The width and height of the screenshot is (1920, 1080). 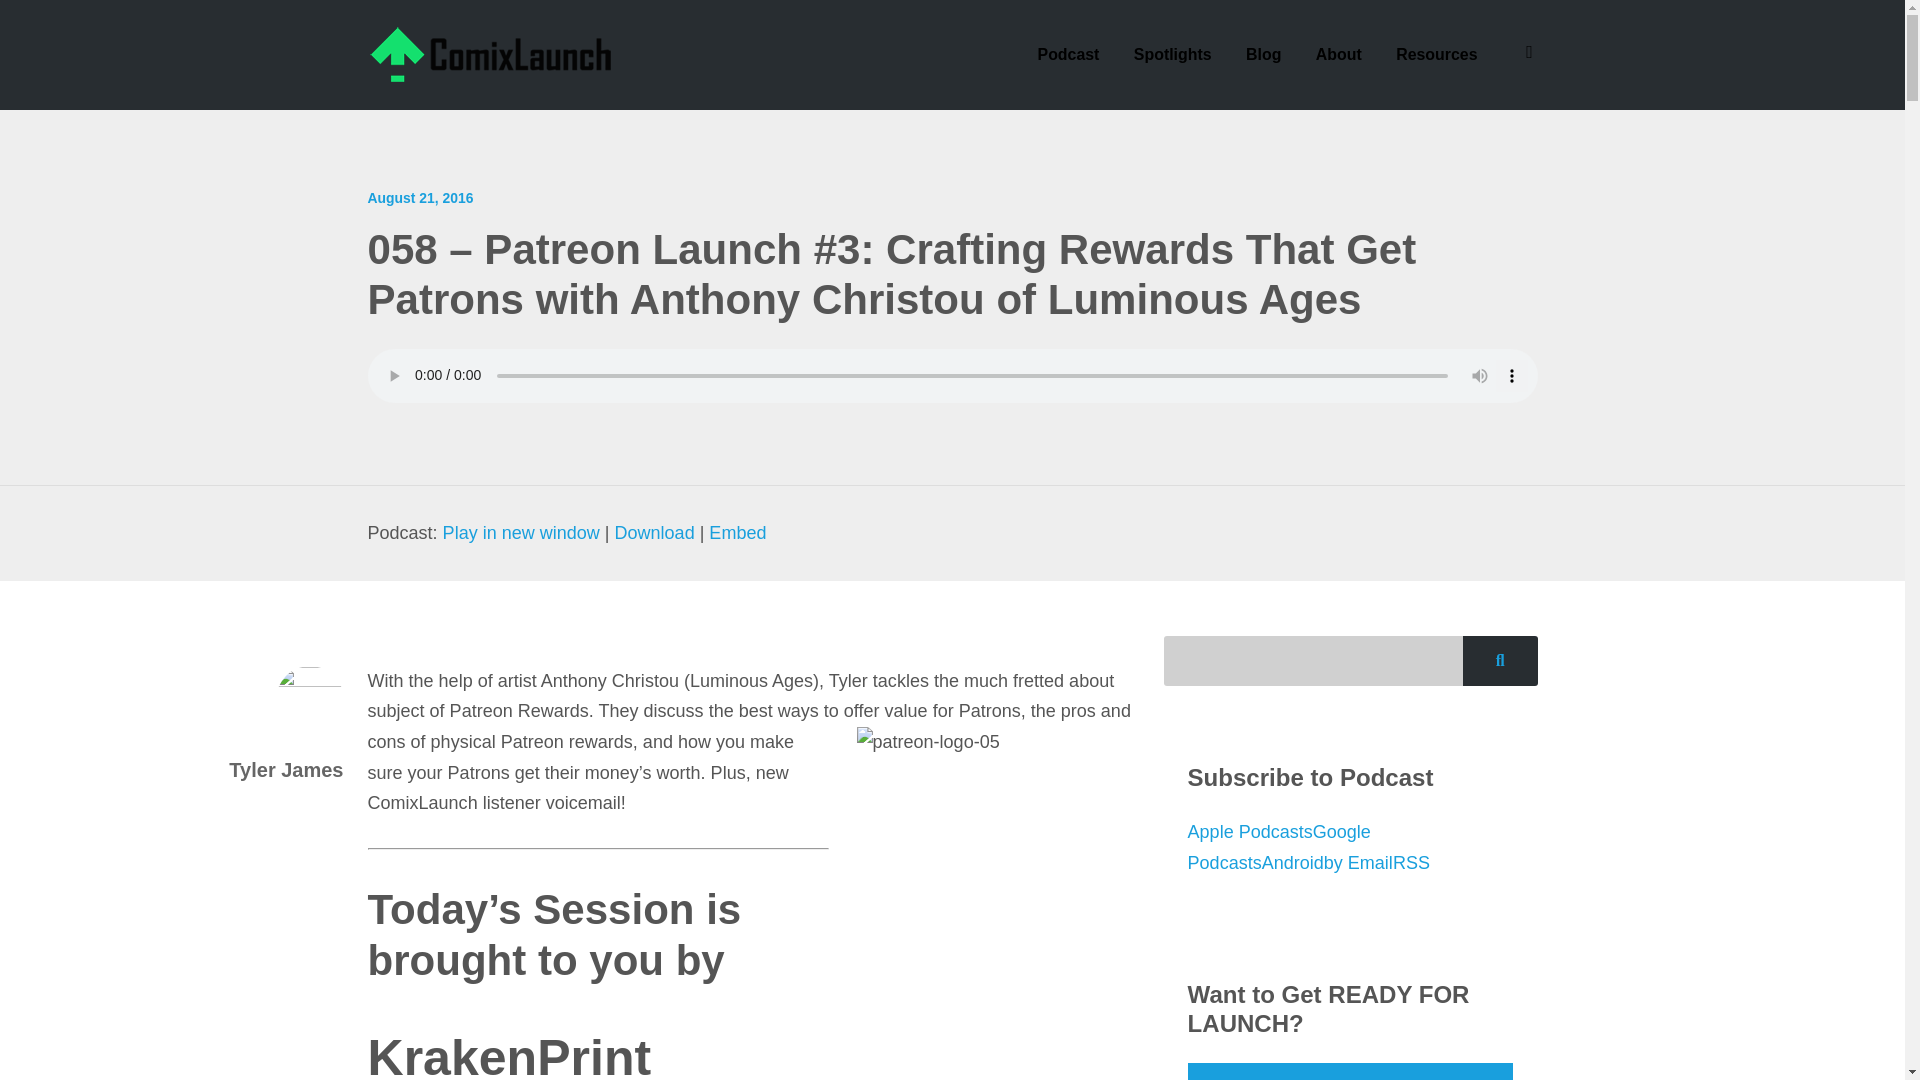 I want to click on Play in new window, so click(x=521, y=532).